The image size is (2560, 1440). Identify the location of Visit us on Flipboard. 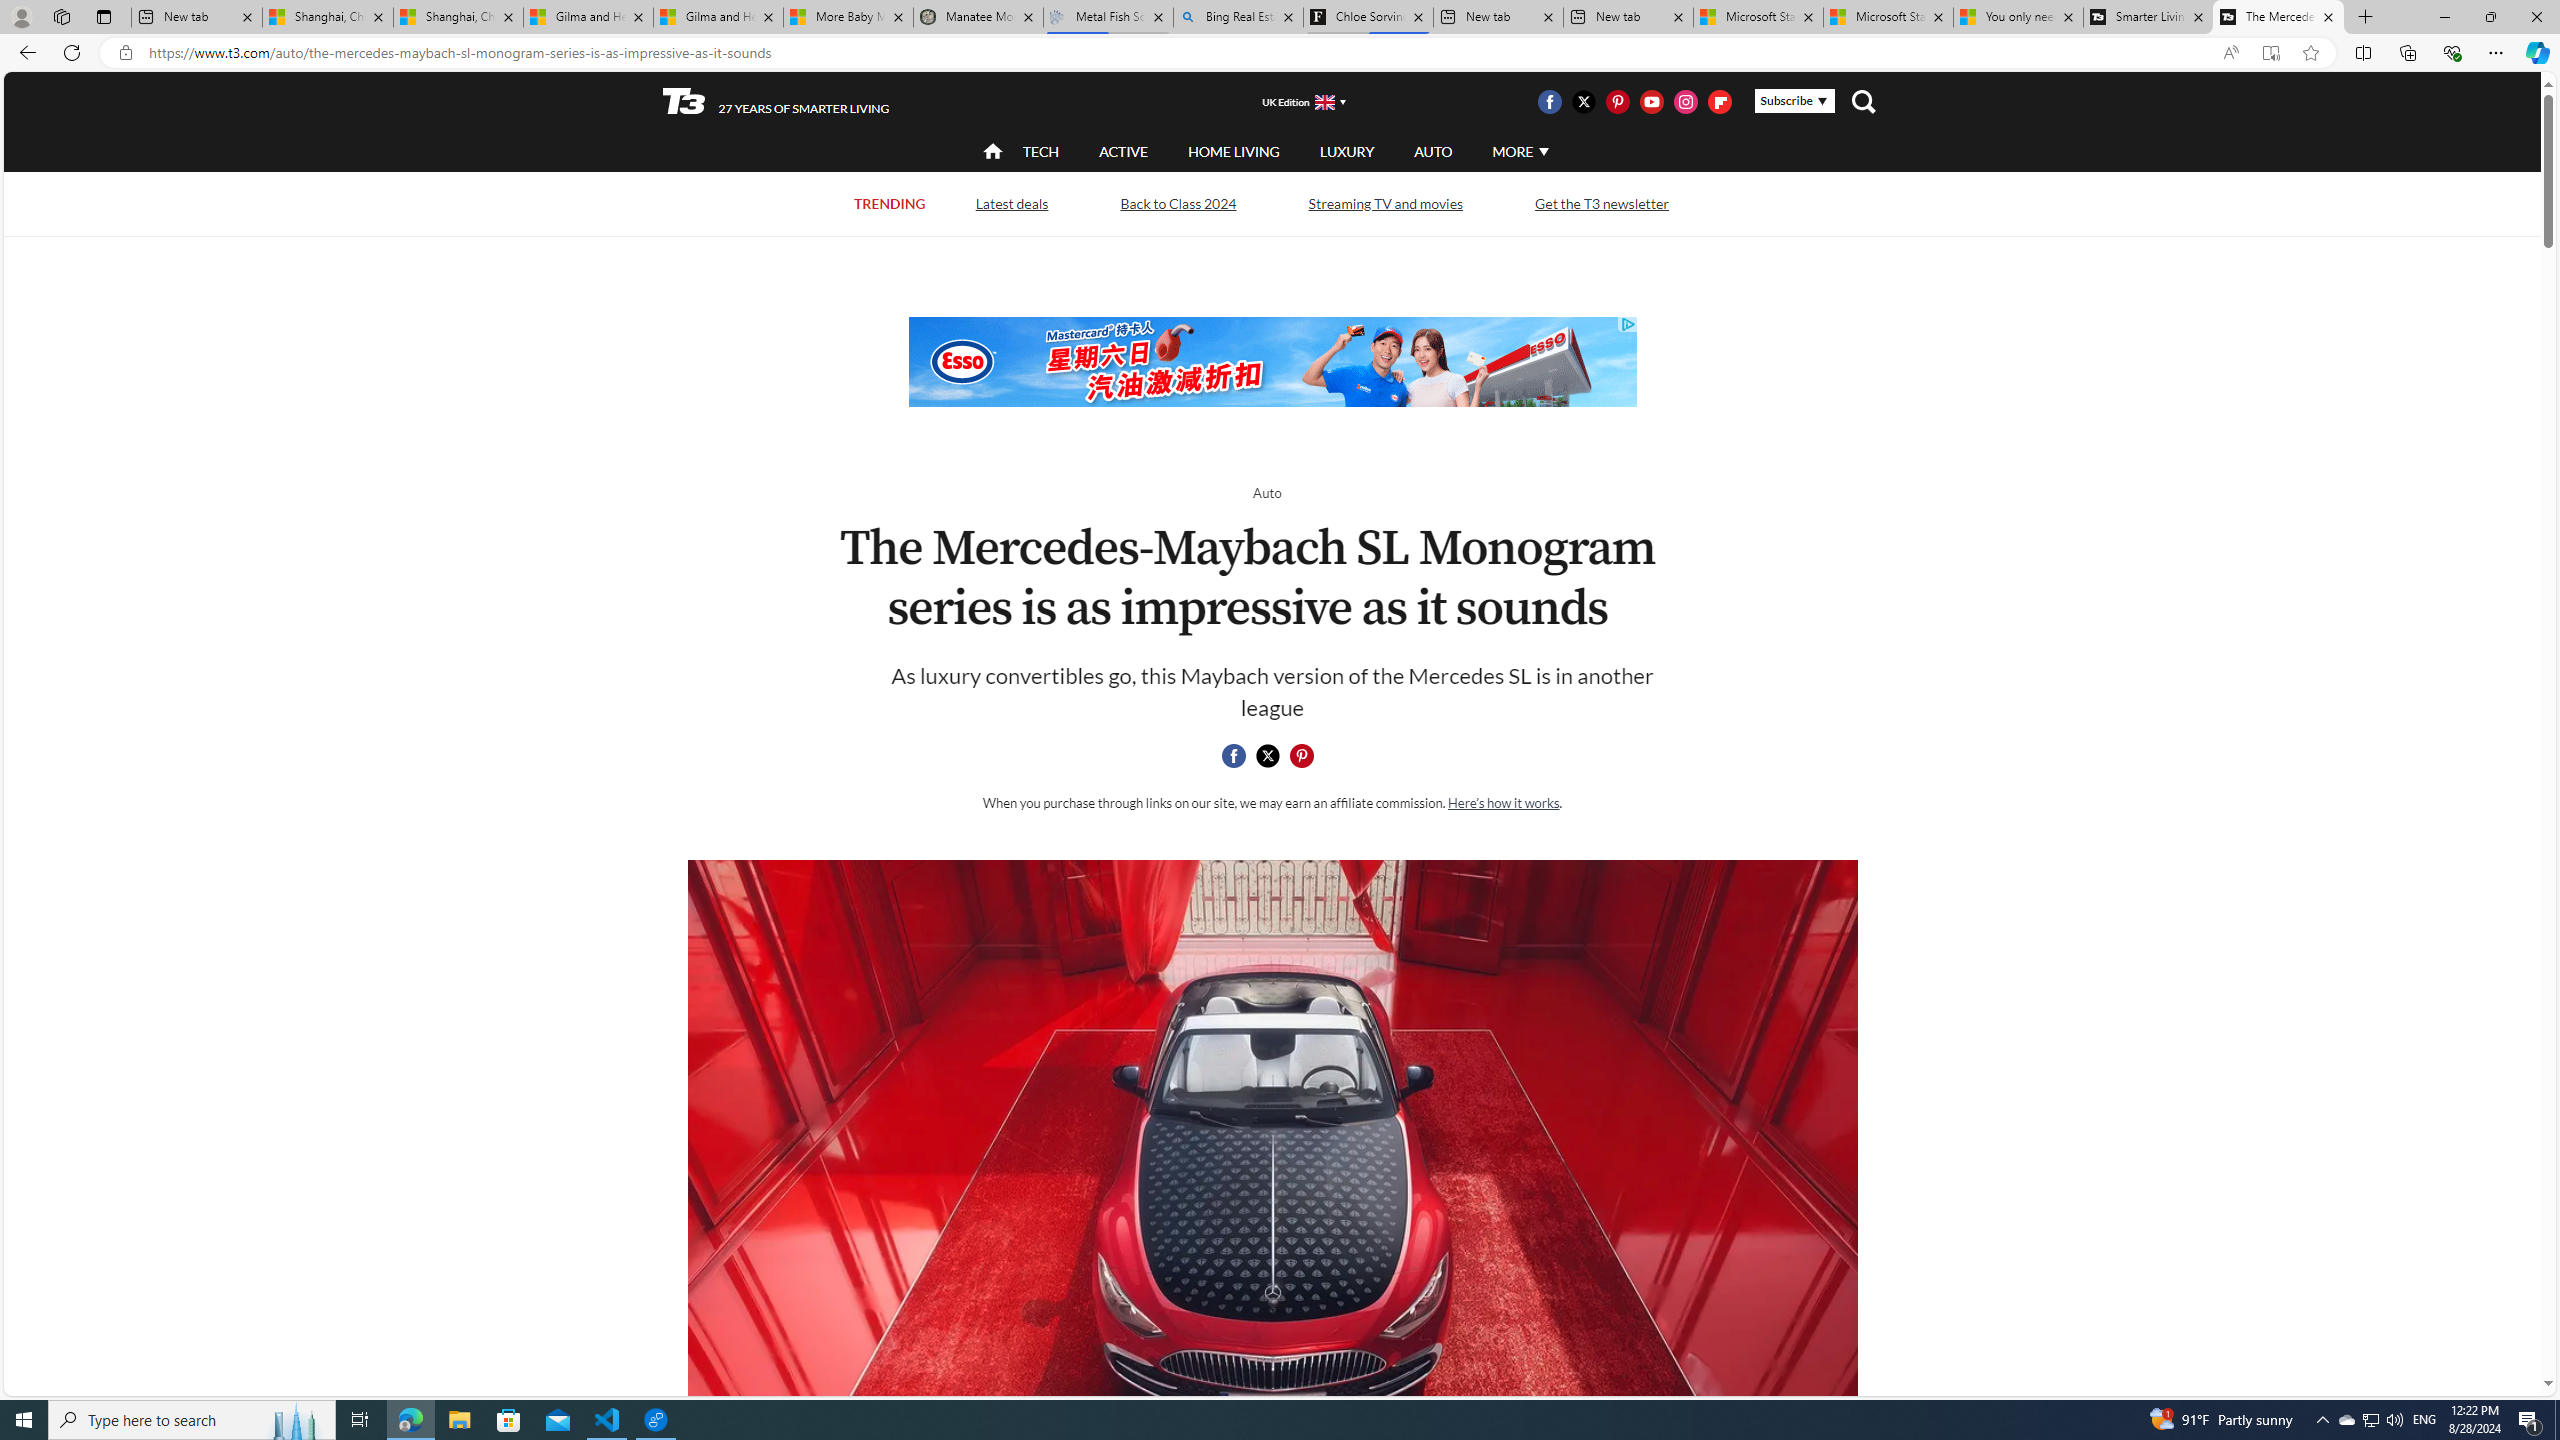
(1720, 101).